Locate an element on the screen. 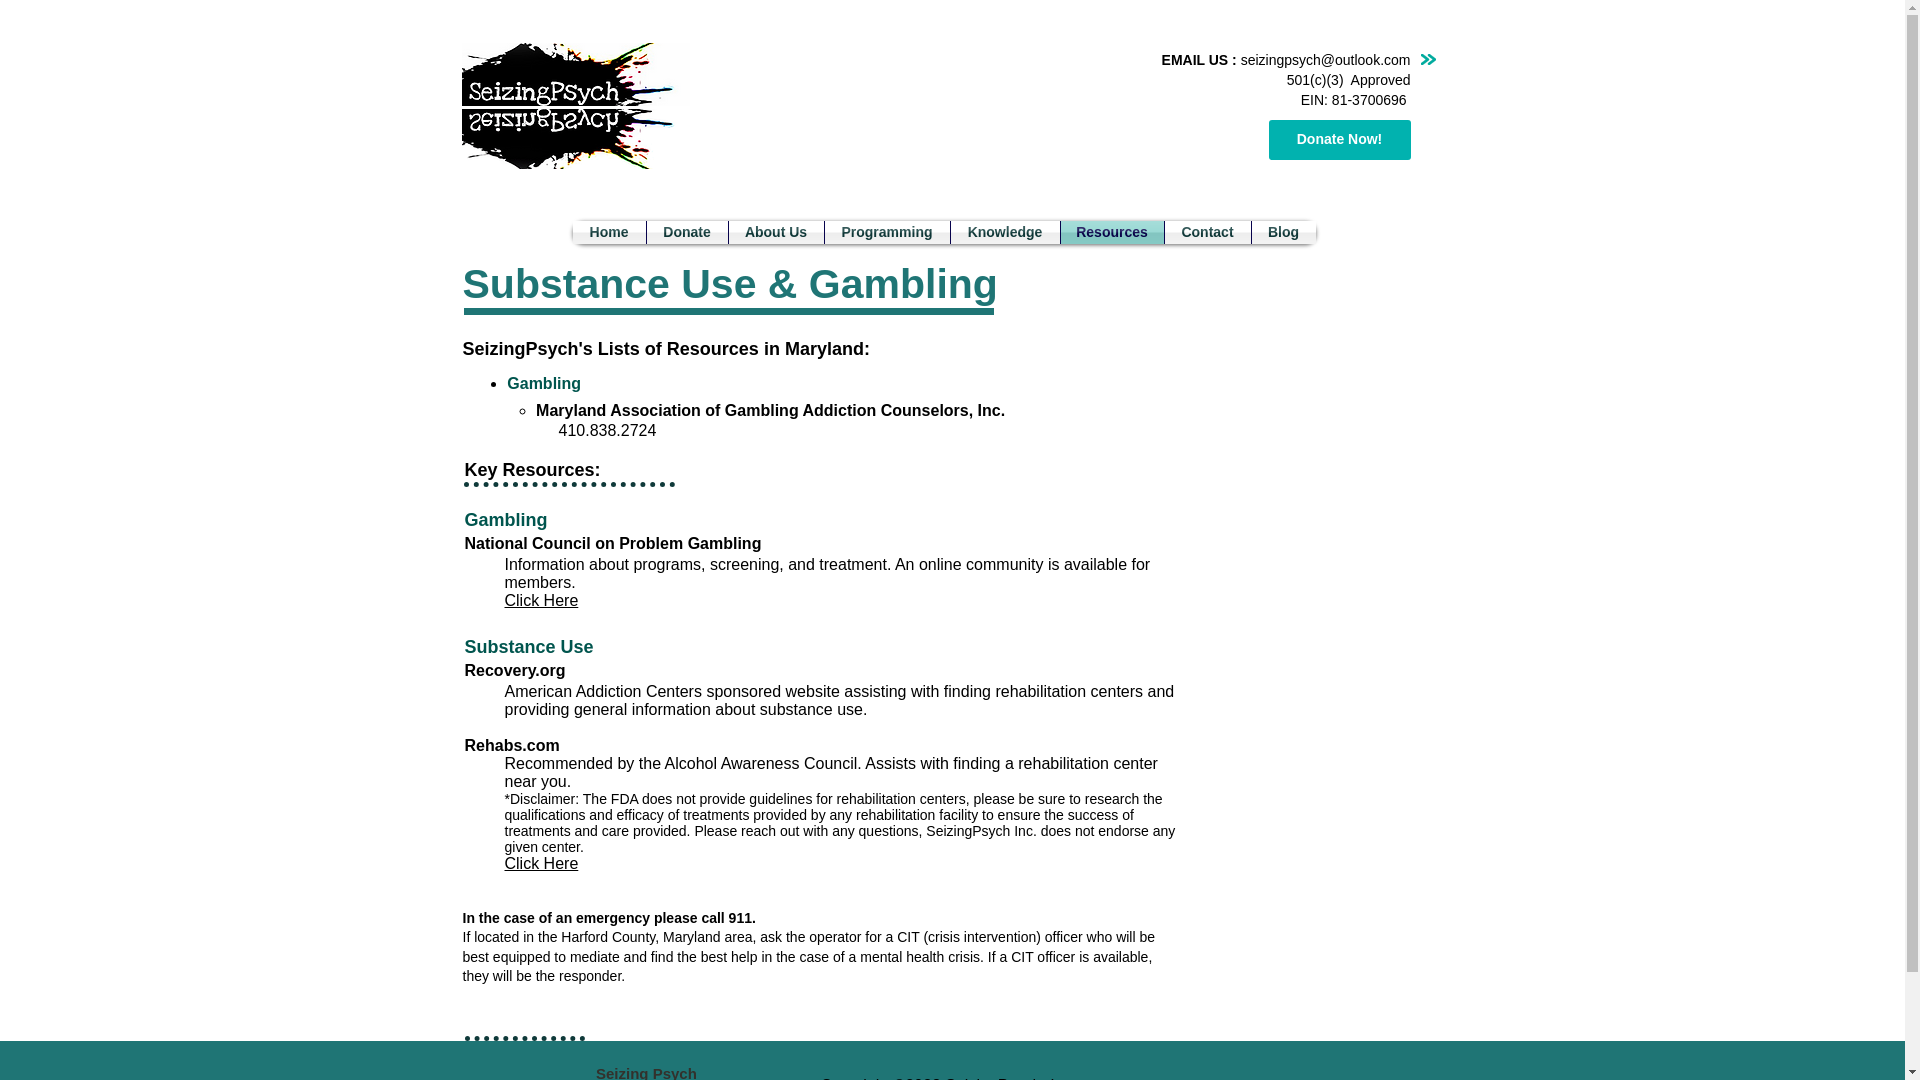  Knowledge is located at coordinates (1004, 232).